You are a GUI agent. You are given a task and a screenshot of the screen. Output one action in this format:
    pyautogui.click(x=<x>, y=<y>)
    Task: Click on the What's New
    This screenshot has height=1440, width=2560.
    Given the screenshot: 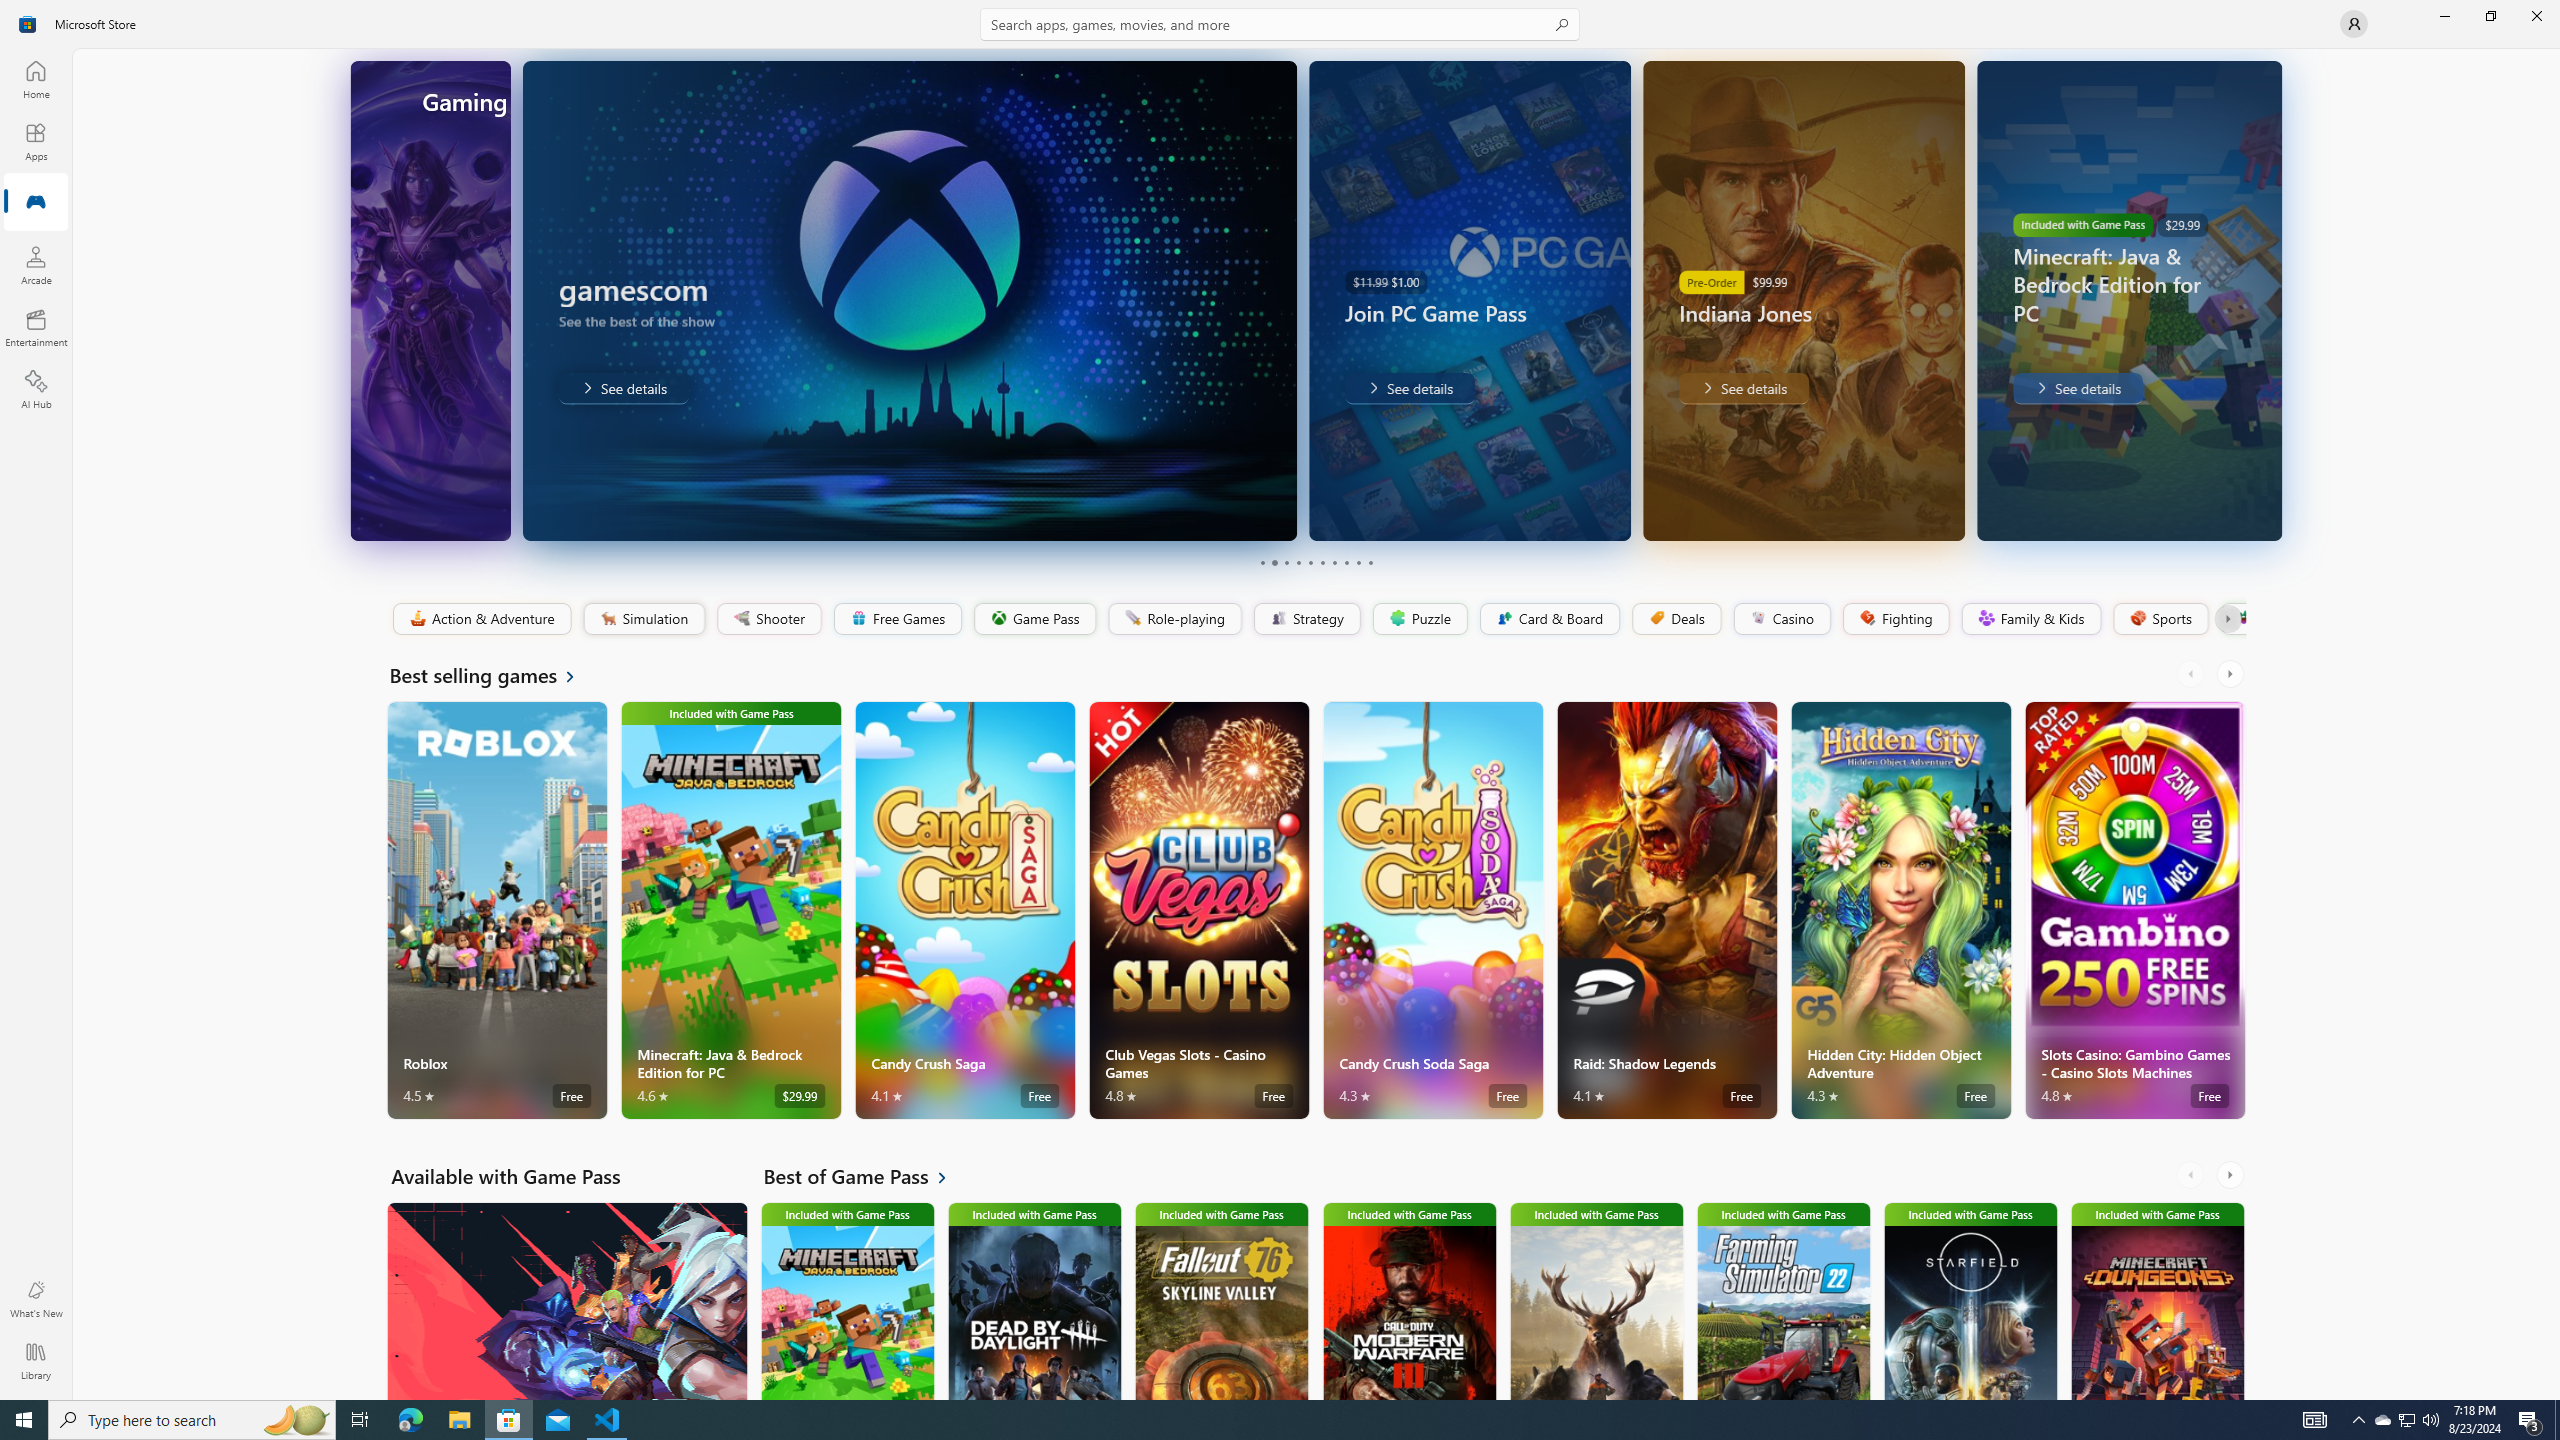 What is the action you would take?
    pyautogui.click(x=36, y=1299)
    